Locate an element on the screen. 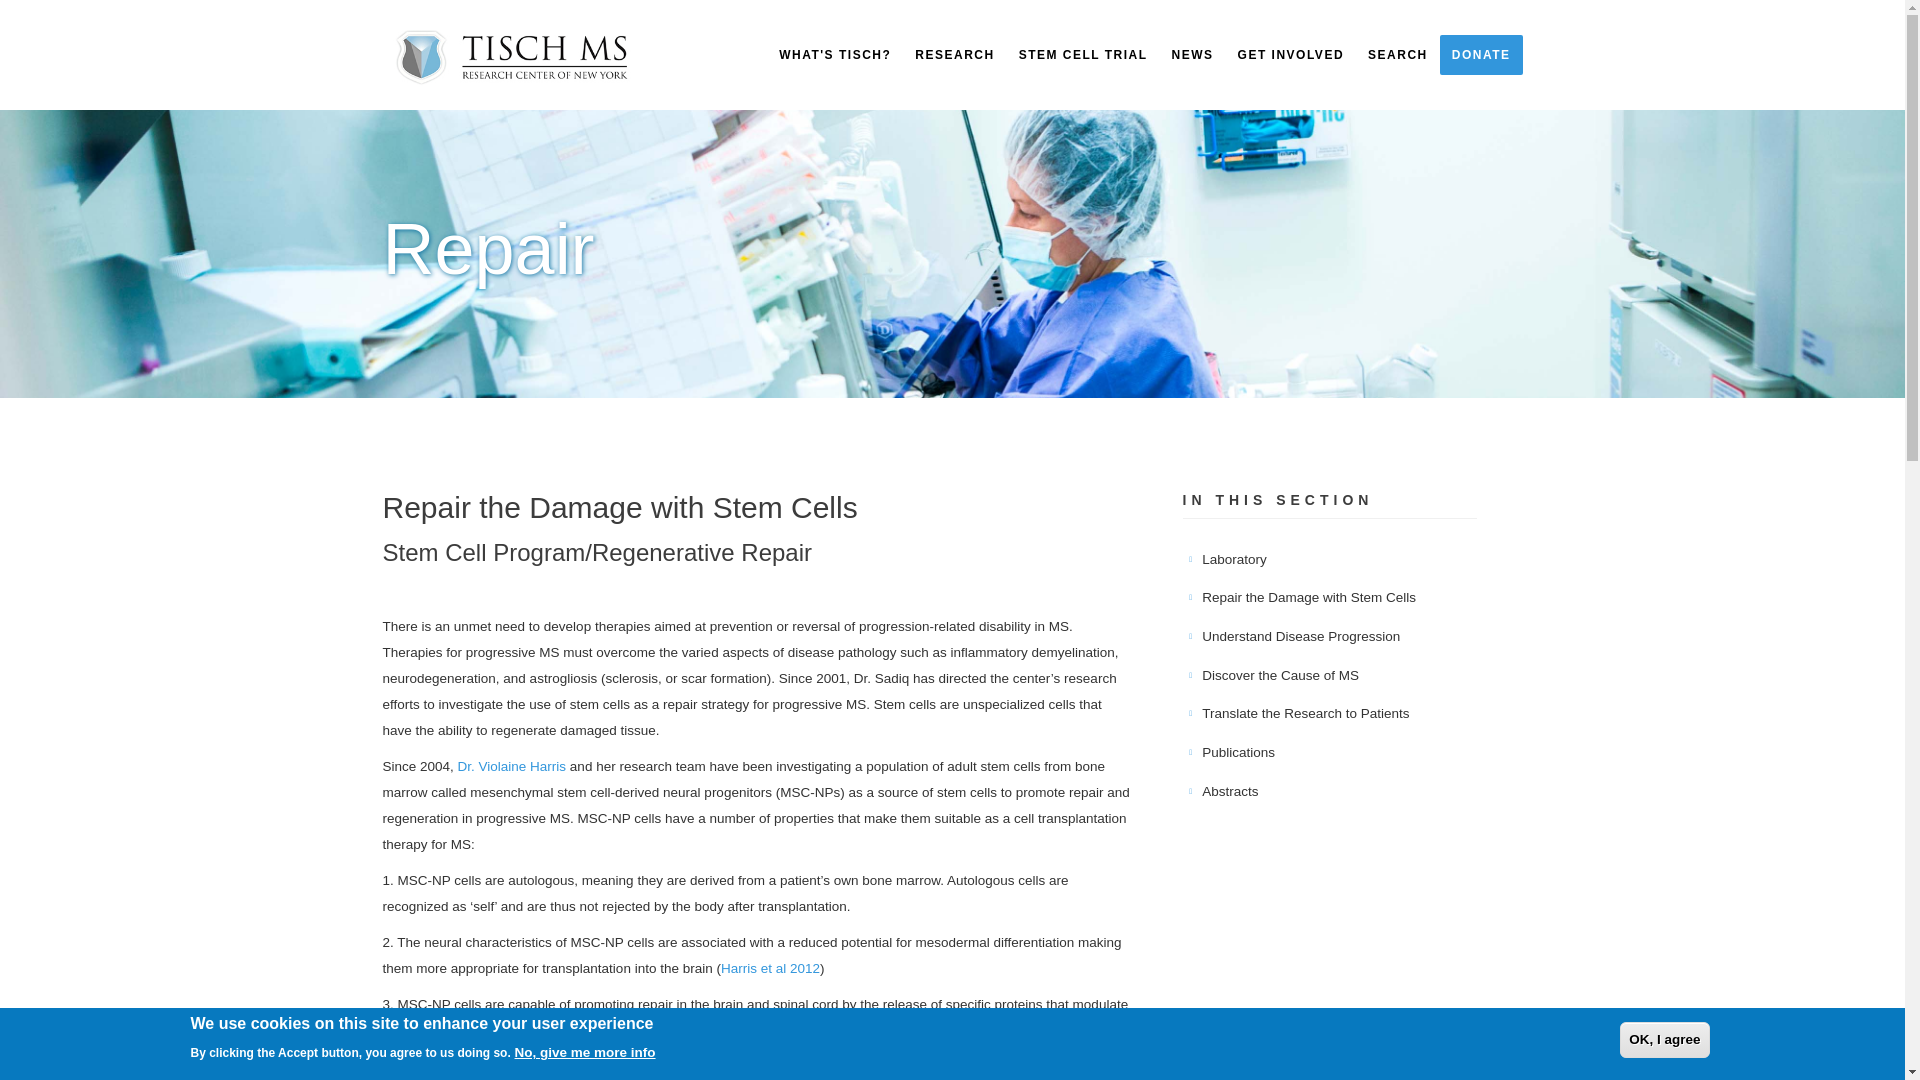 The height and width of the screenshot is (1080, 1920). GET INVOLVED is located at coordinates (1290, 54).